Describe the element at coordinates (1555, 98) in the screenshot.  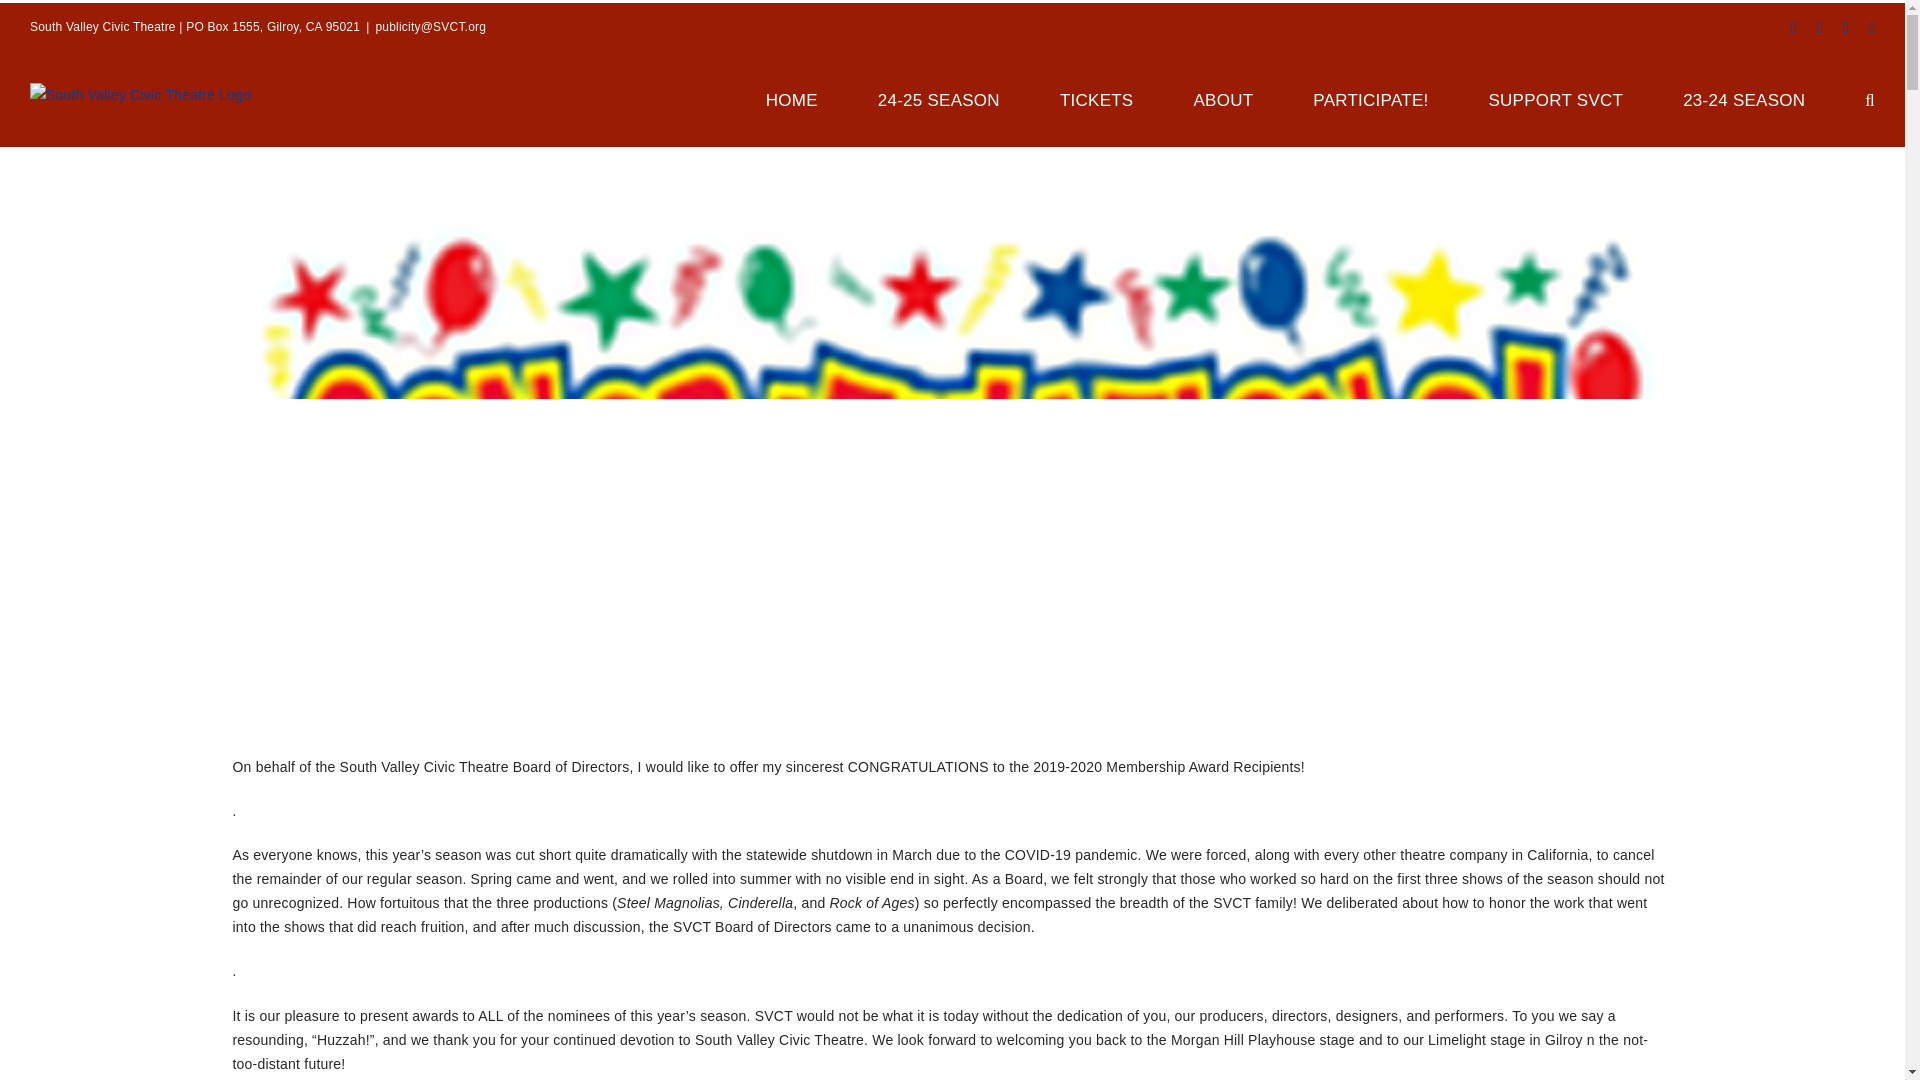
I see `SUPPORT SVCT` at that location.